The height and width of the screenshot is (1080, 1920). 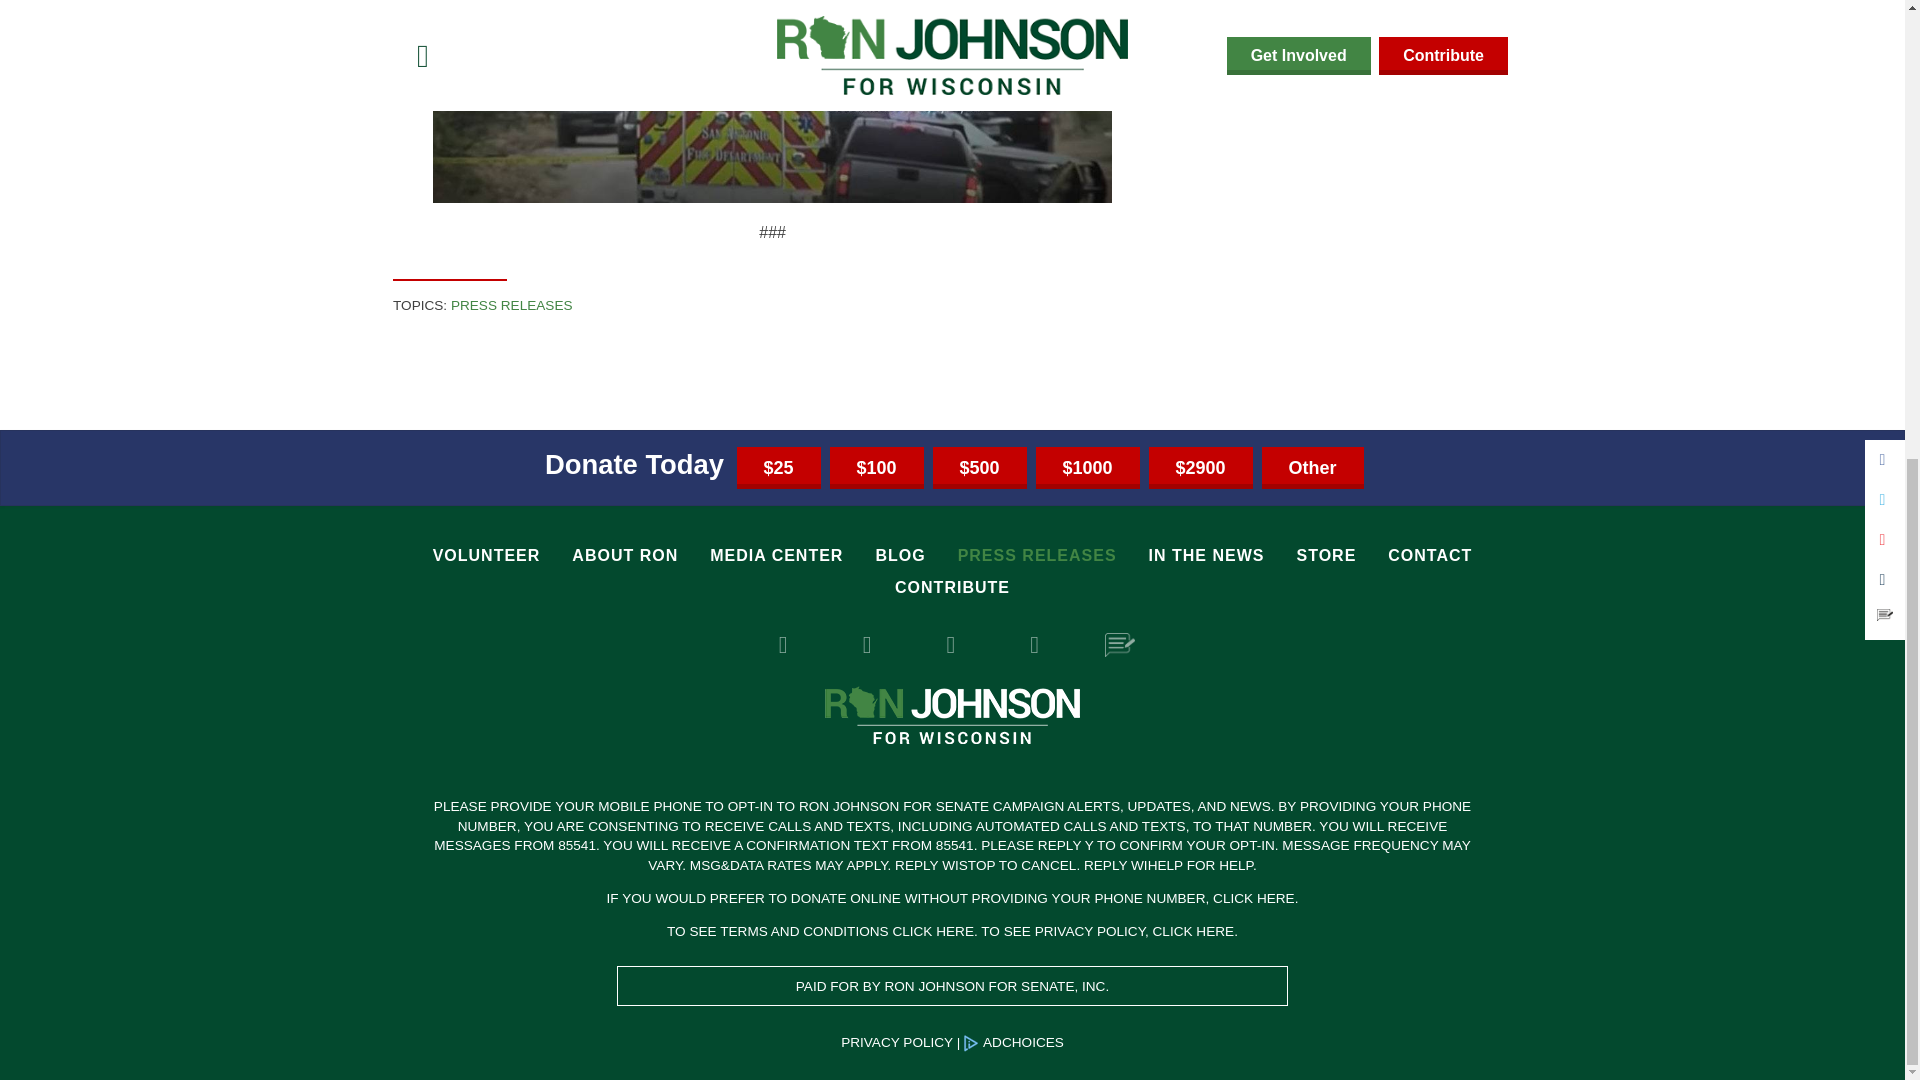 What do you see at coordinates (1326, 556) in the screenshot?
I see `STORE` at bounding box center [1326, 556].